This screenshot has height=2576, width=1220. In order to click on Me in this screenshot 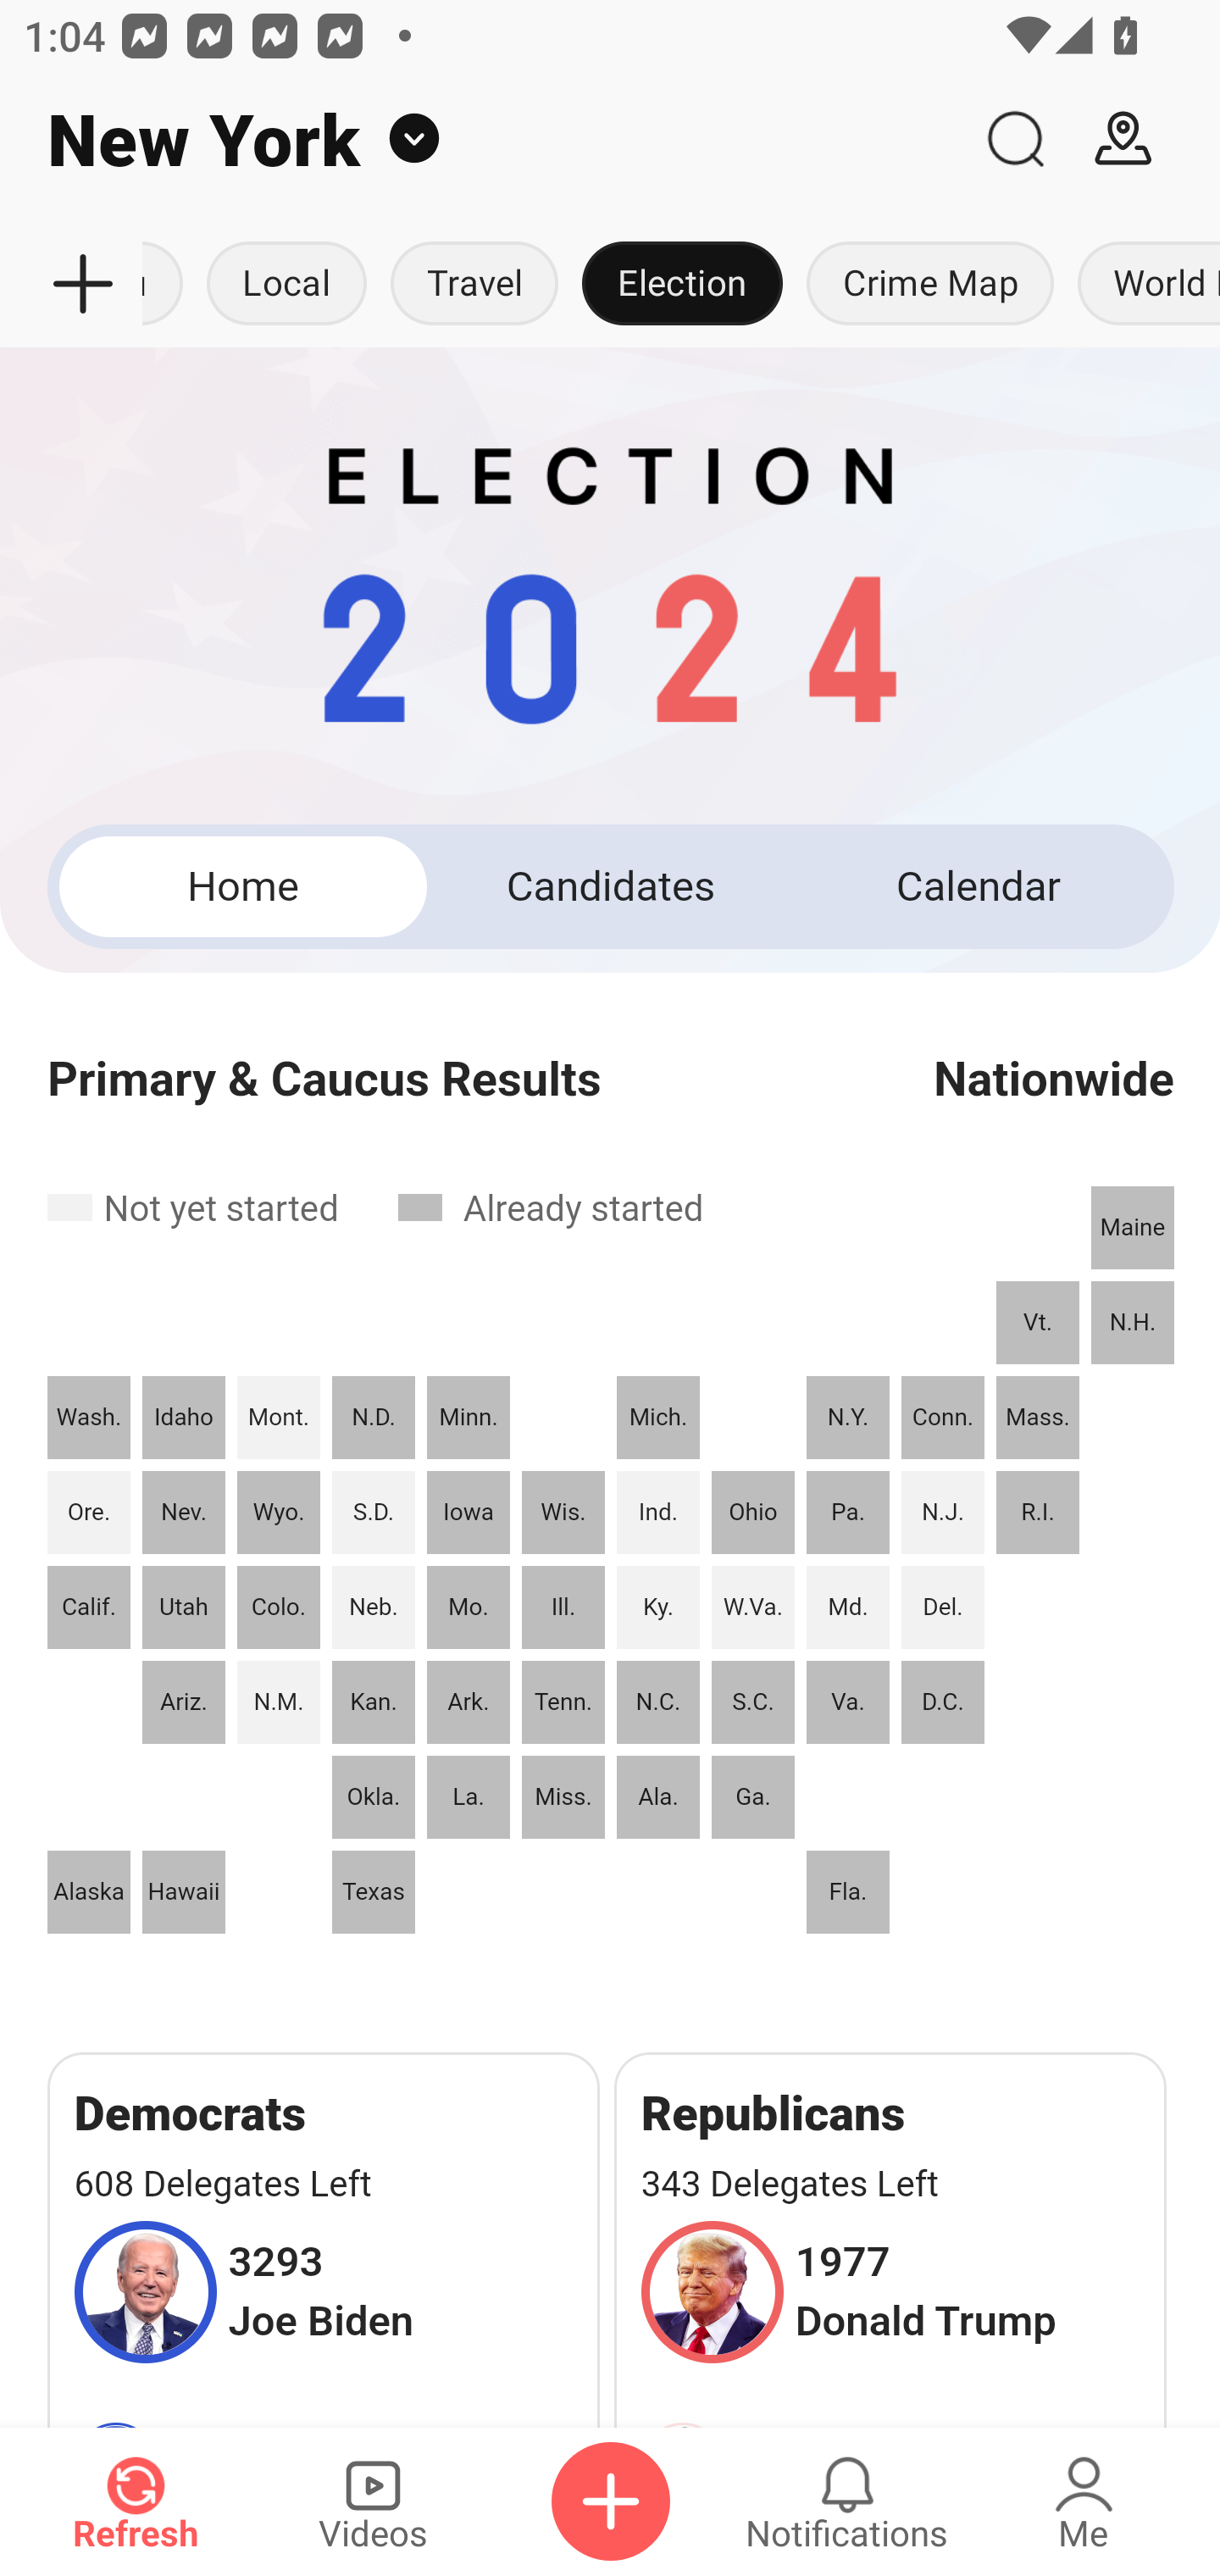, I will do `click(1084, 2501)`.